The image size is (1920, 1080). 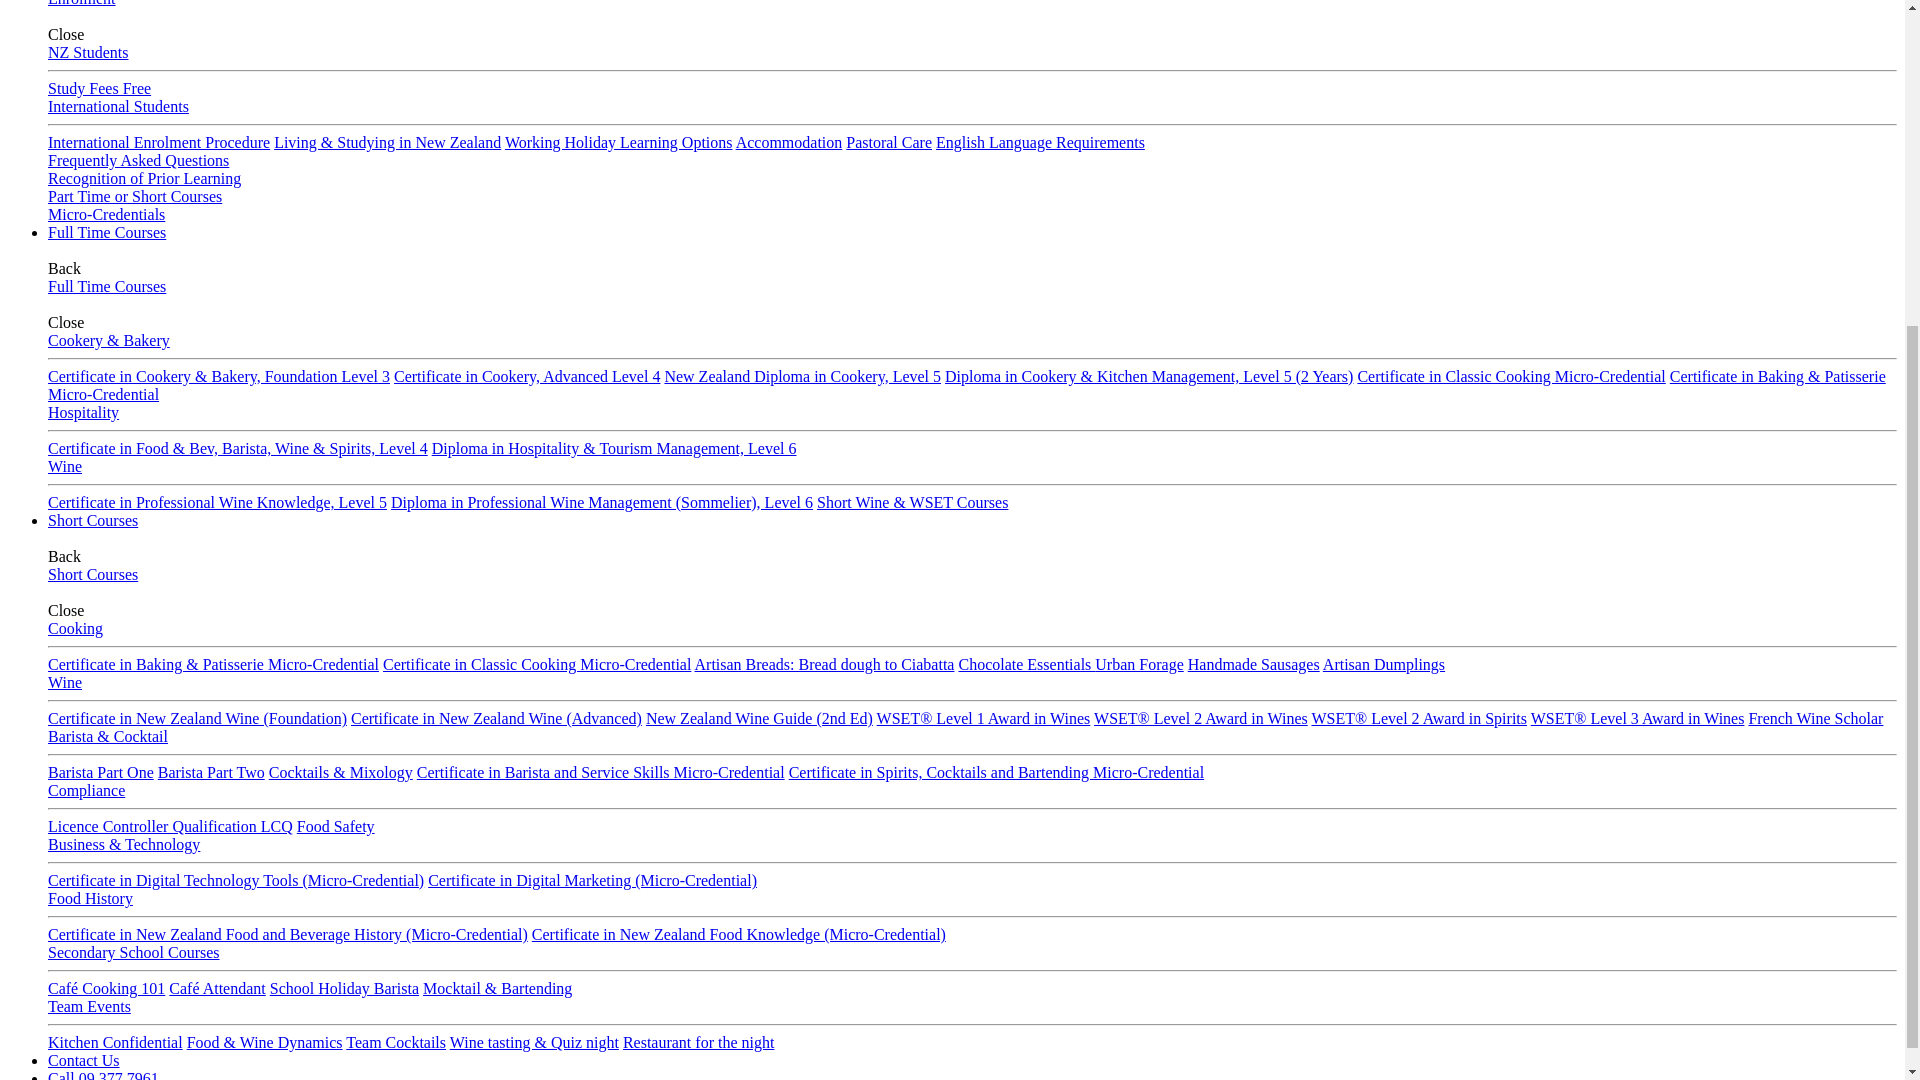 What do you see at coordinates (888, 142) in the screenshot?
I see `Pastoral Care` at bounding box center [888, 142].